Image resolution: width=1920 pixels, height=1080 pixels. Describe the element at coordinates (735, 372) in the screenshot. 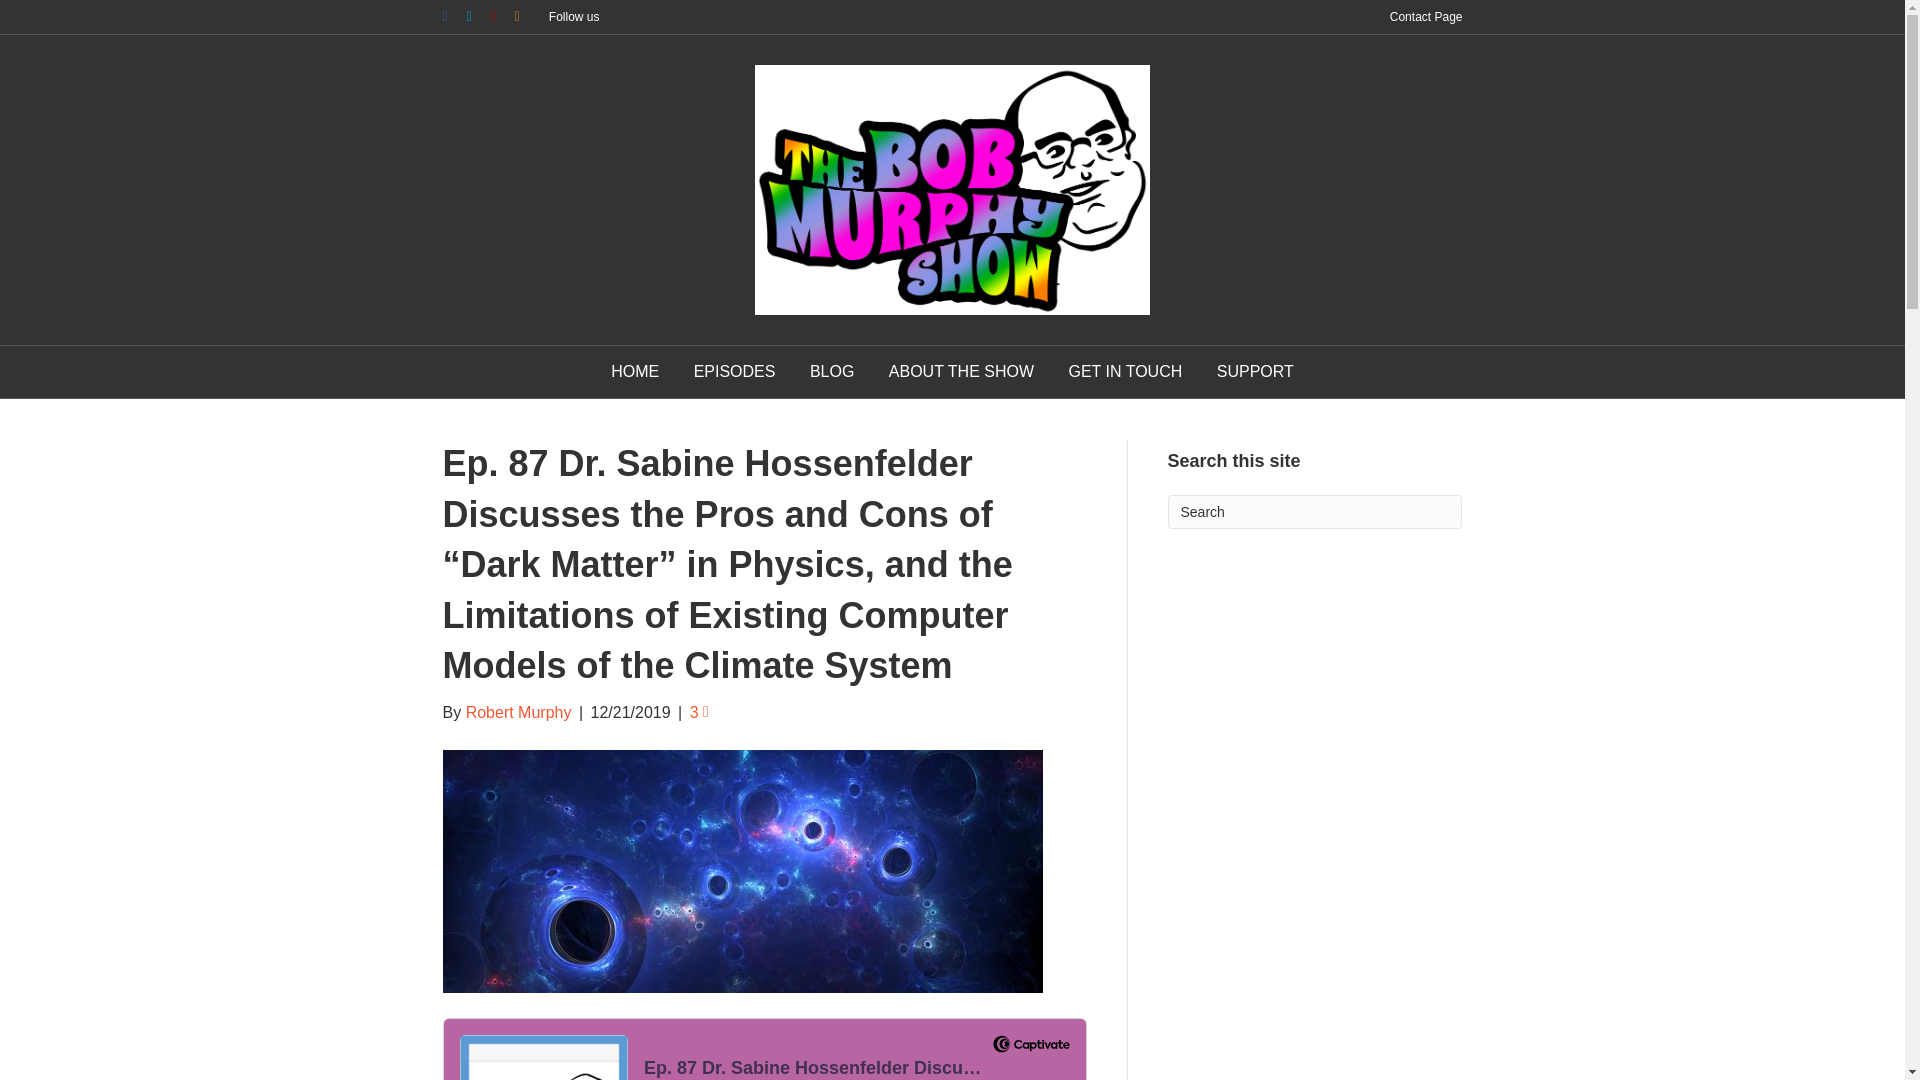

I see `EPISODES` at that location.